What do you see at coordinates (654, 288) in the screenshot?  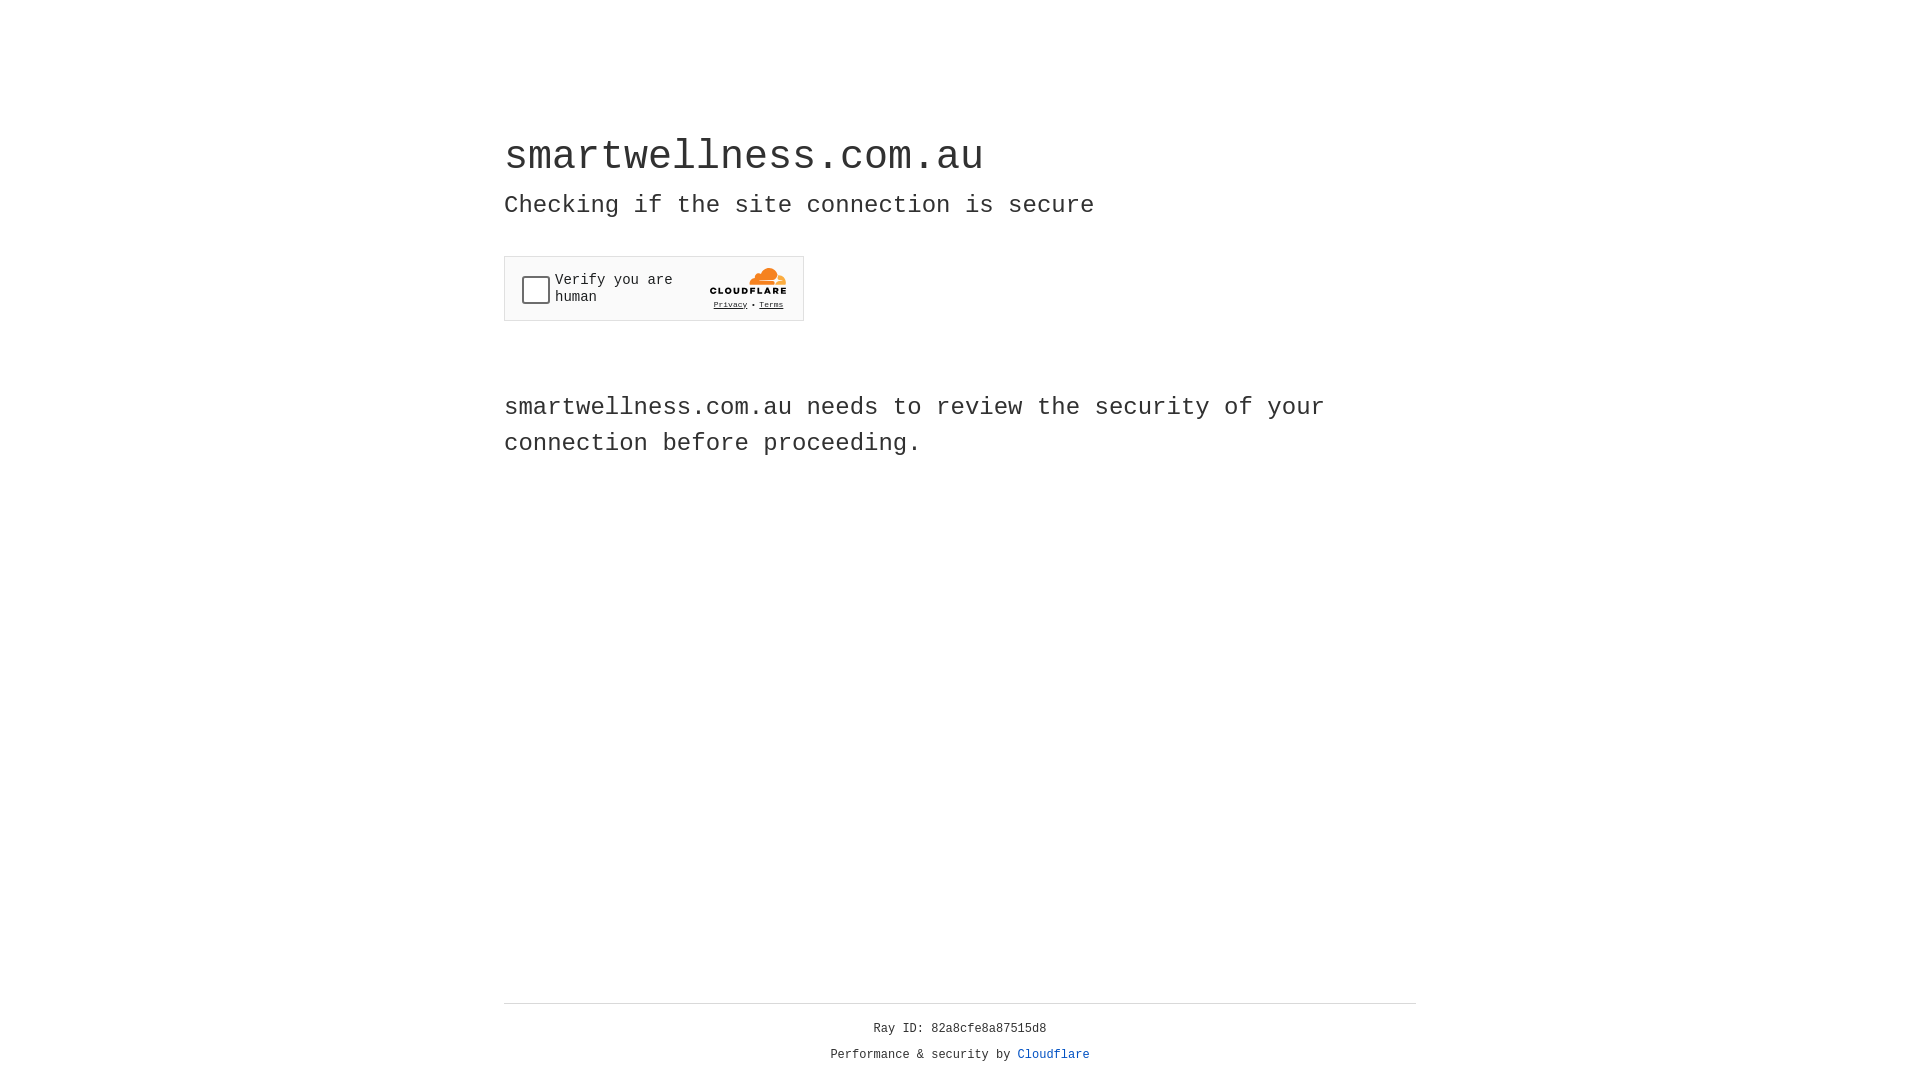 I see `Widget containing a Cloudflare security challenge` at bounding box center [654, 288].